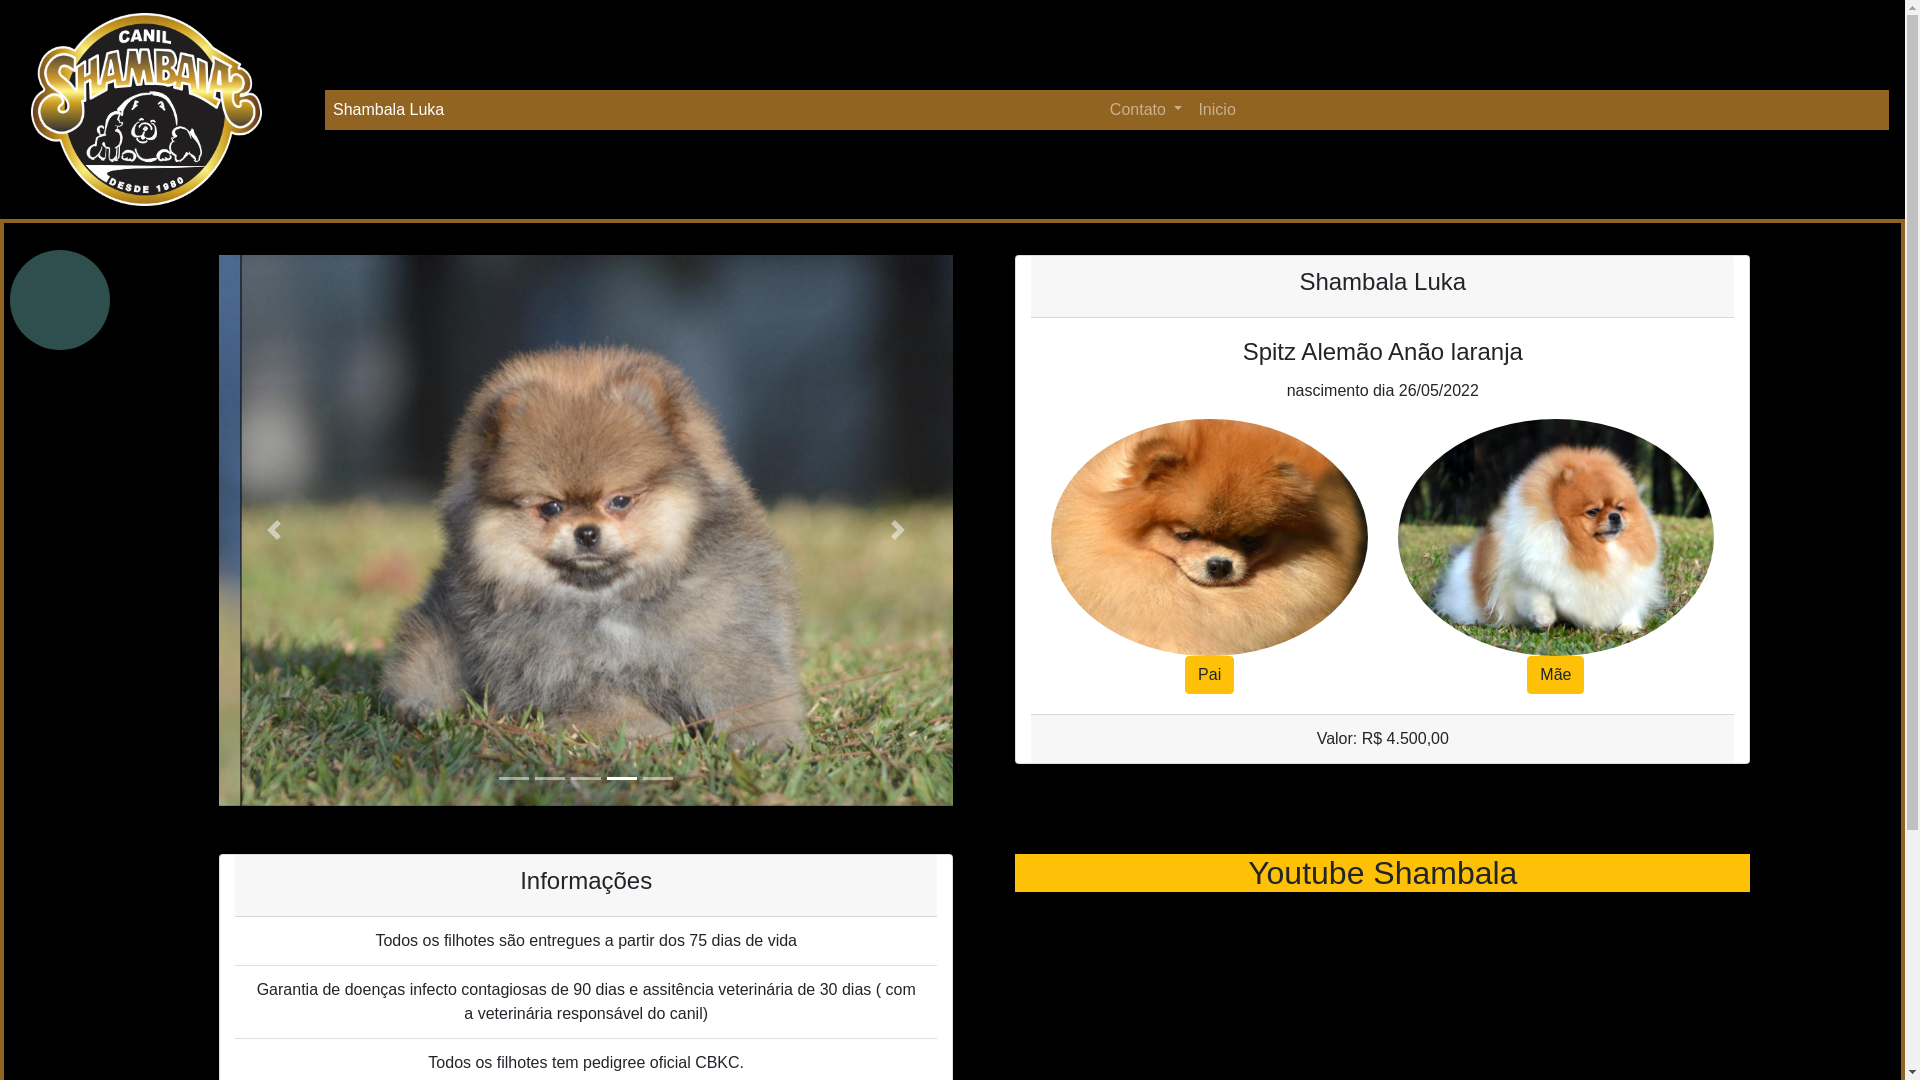 Image resolution: width=1920 pixels, height=1080 pixels. I want to click on Next, so click(898, 530).